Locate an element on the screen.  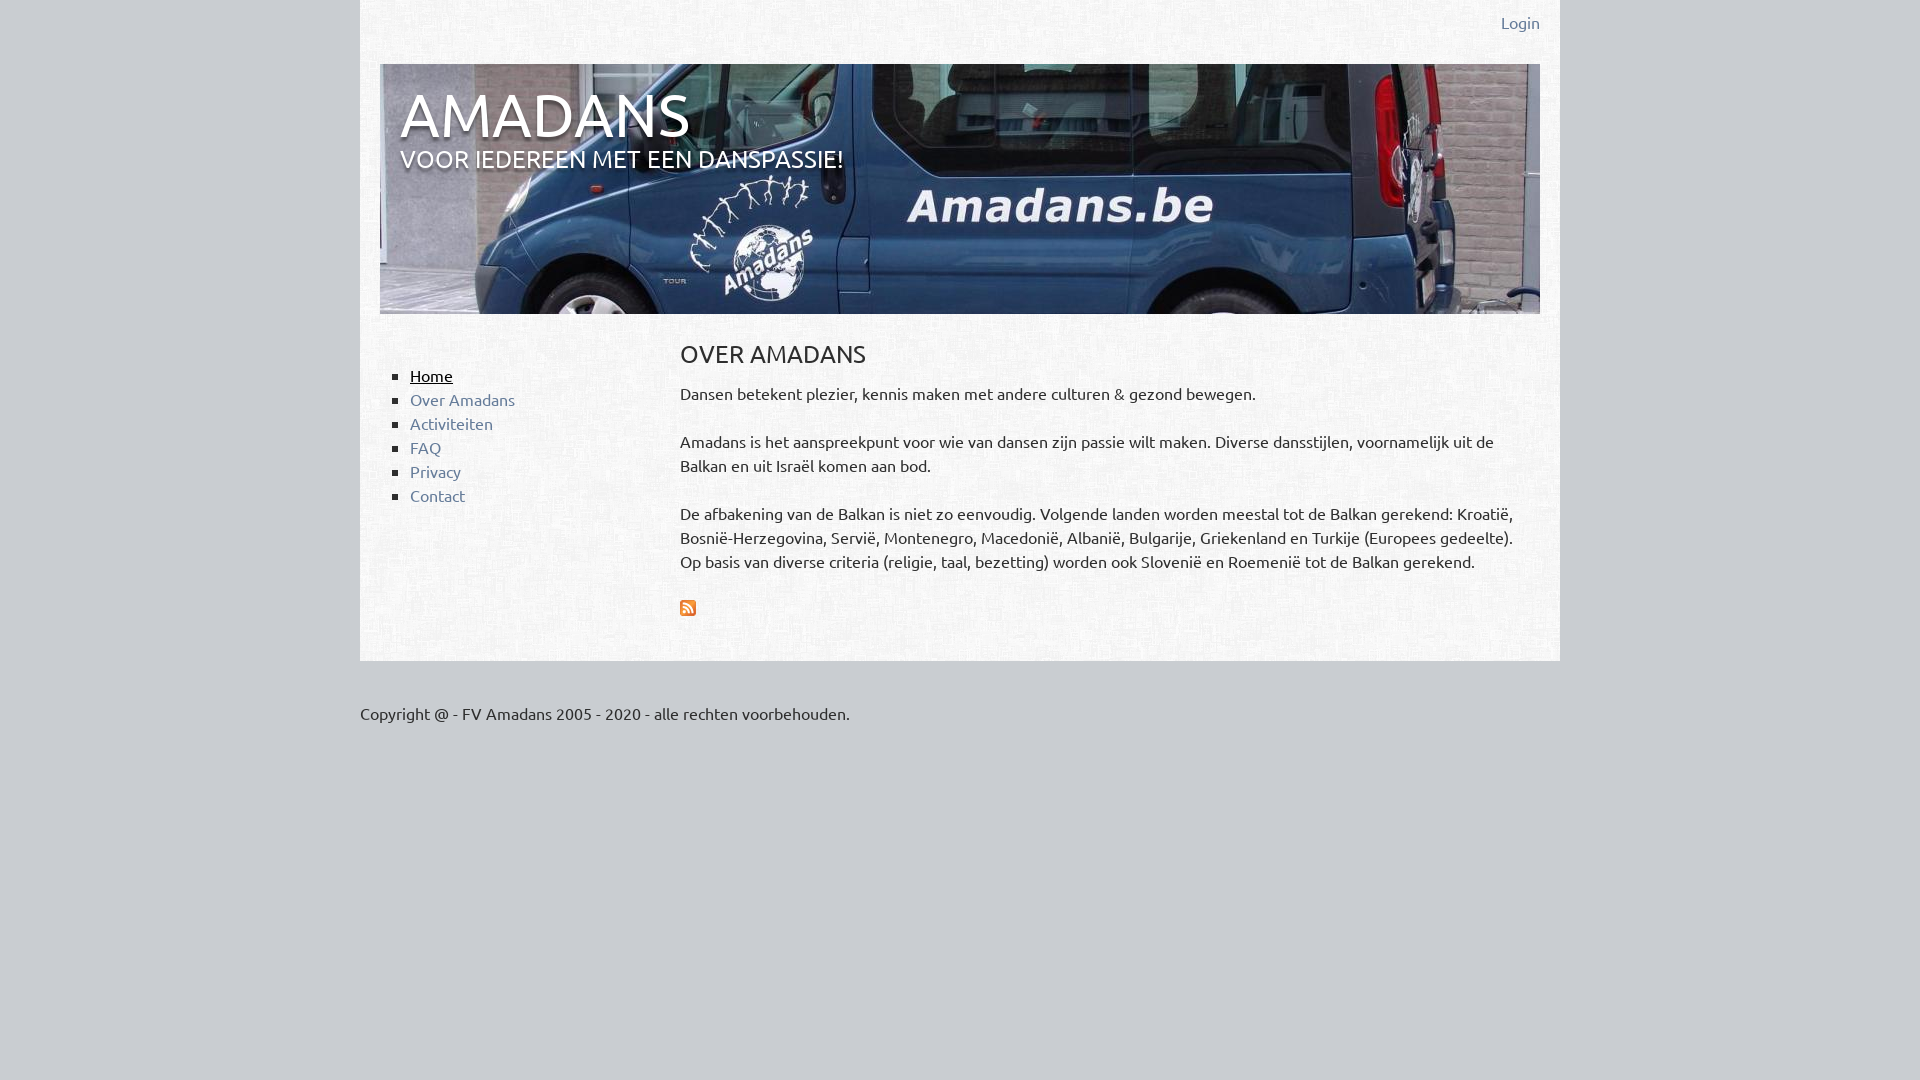
Contact is located at coordinates (438, 495).